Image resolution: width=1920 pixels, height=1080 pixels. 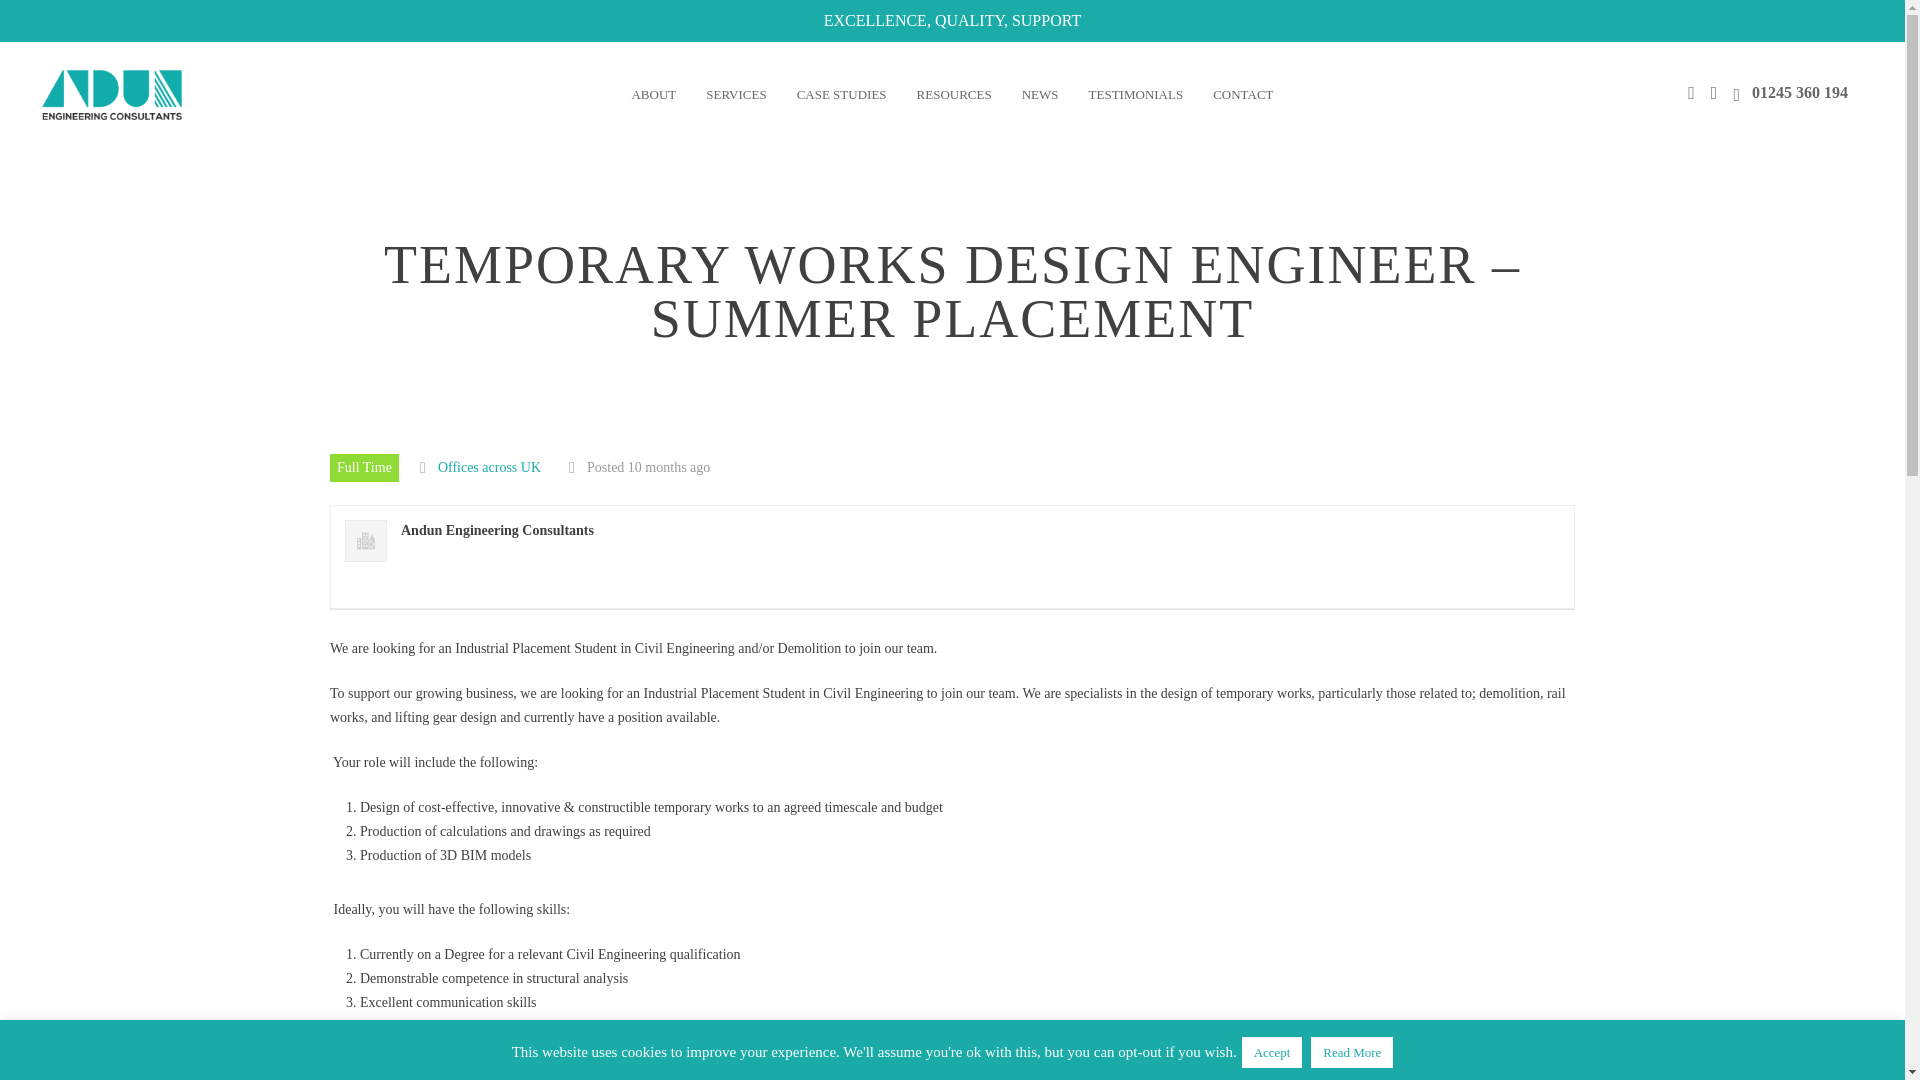 What do you see at coordinates (736, 94) in the screenshot?
I see `SERVICES` at bounding box center [736, 94].